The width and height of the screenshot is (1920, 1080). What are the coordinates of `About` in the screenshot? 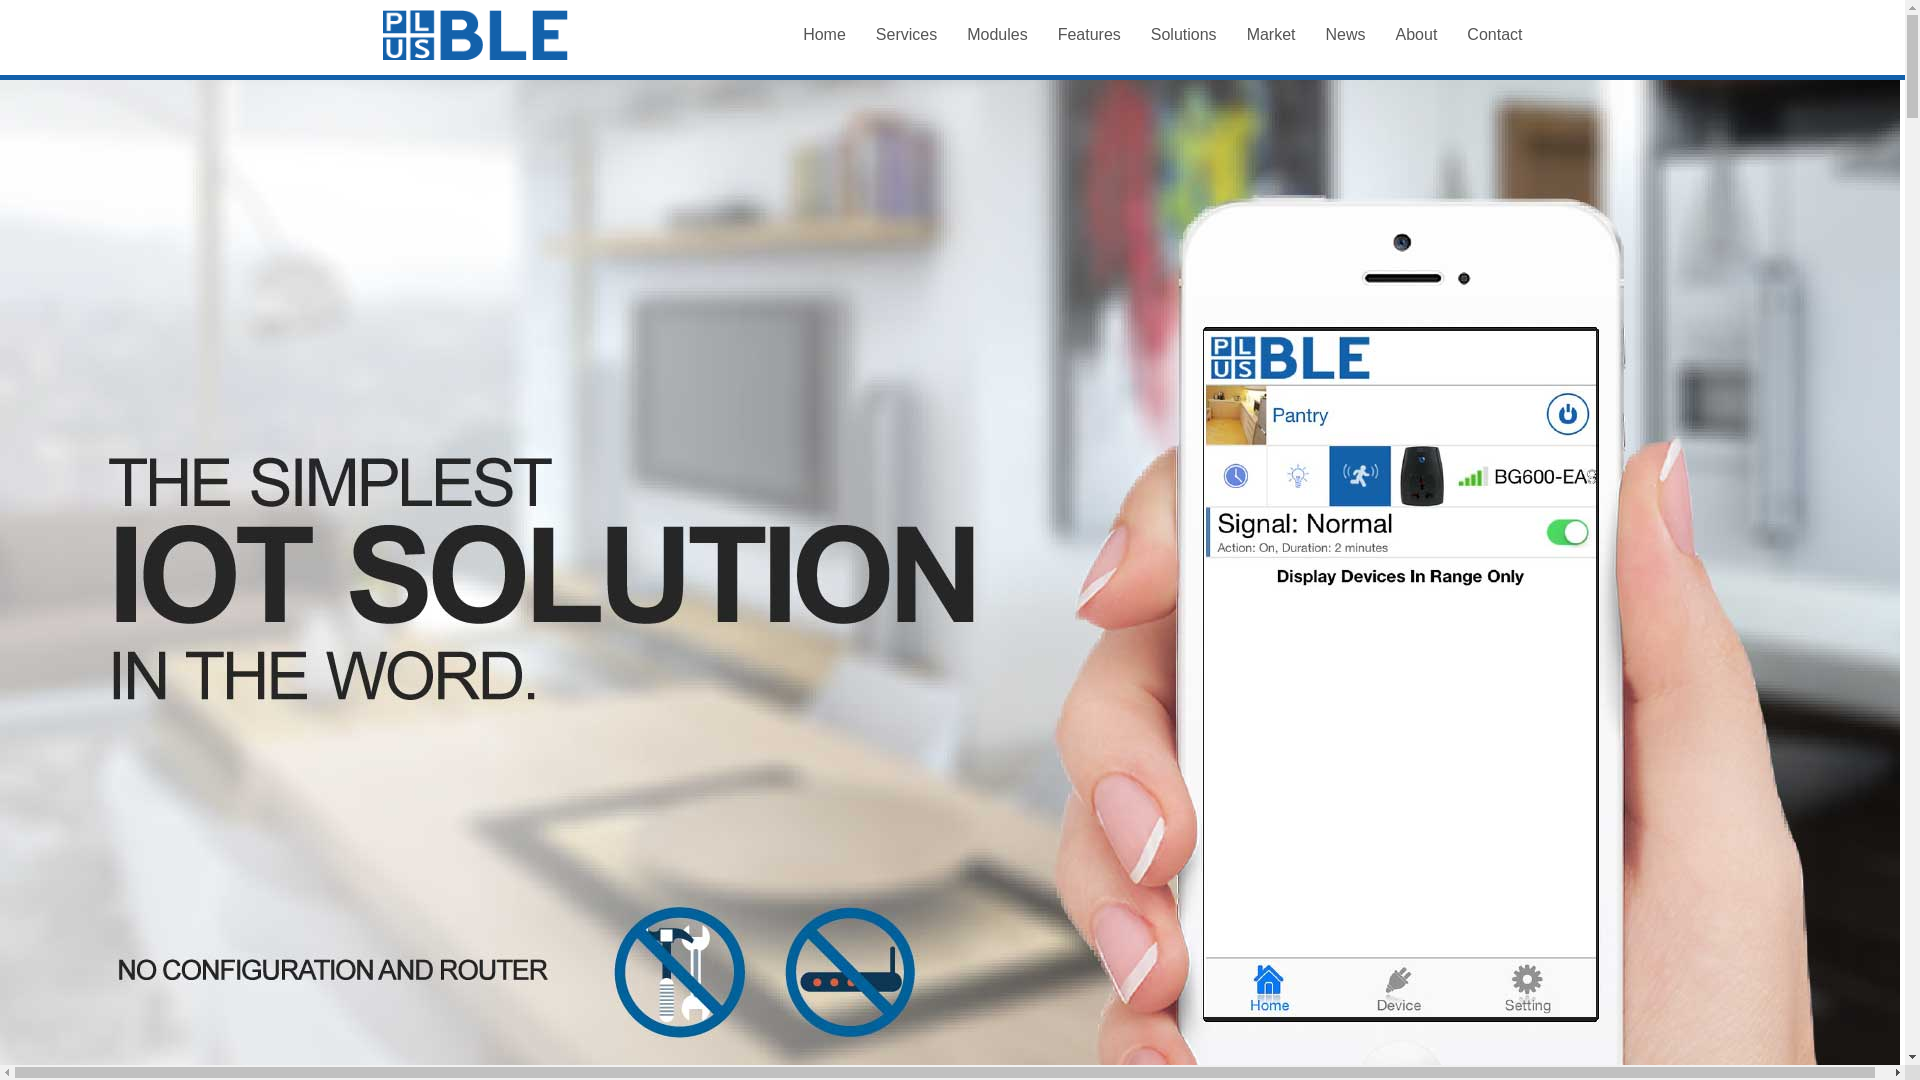 It's located at (1416, 34).